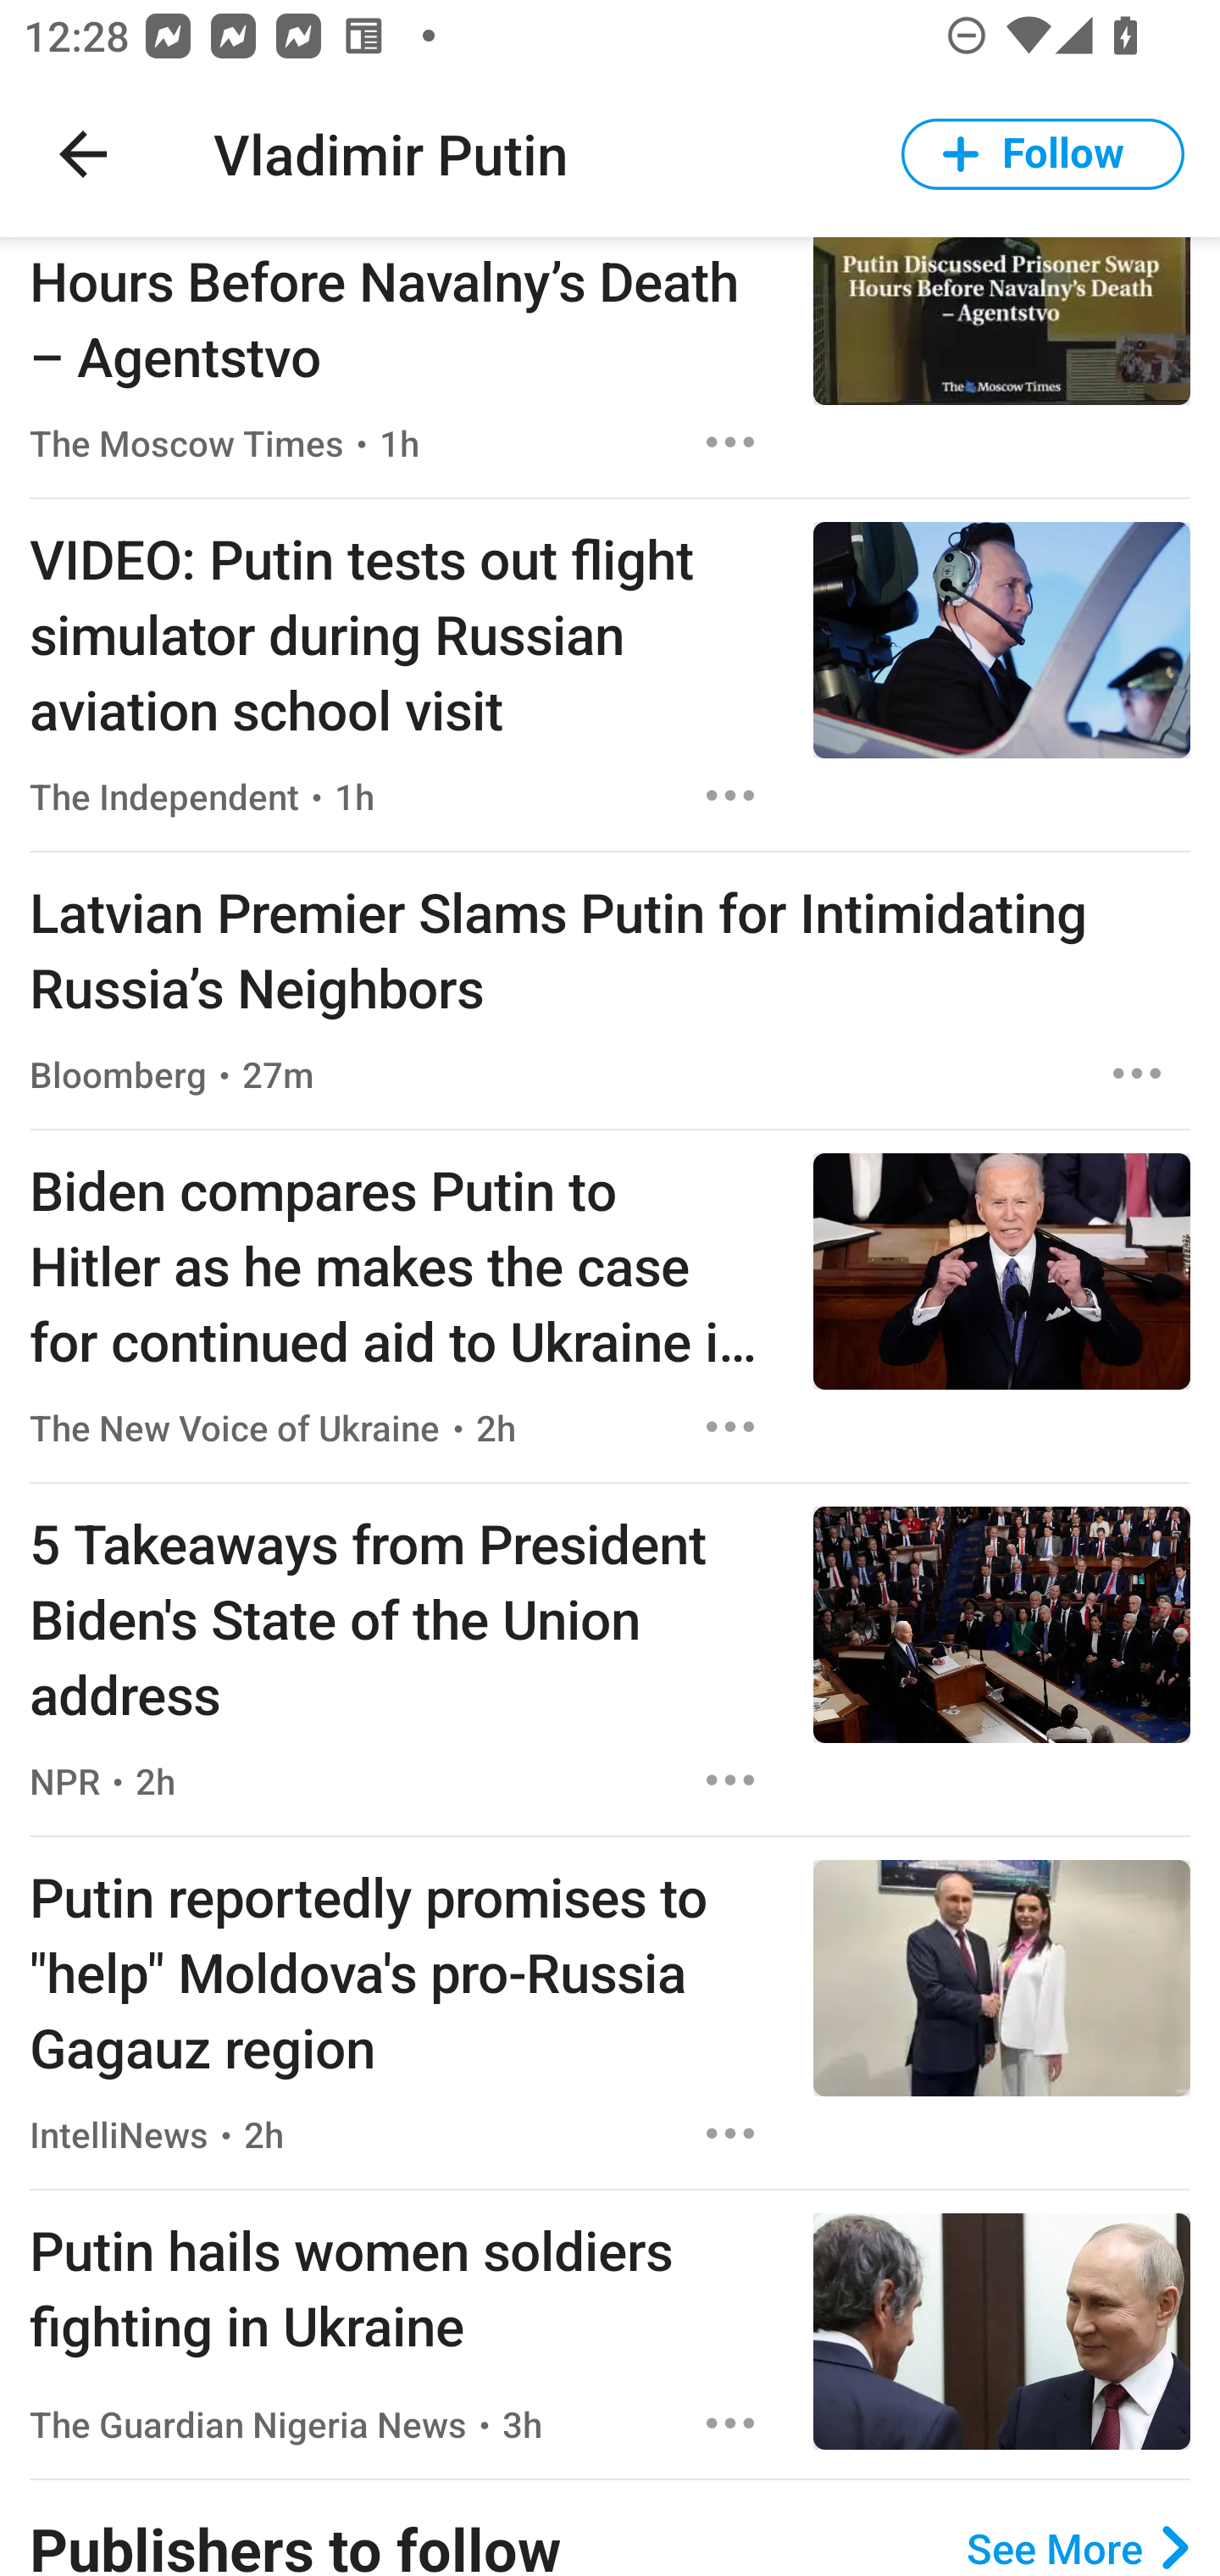 The height and width of the screenshot is (2576, 1220). Describe the element at coordinates (1137, 1074) in the screenshot. I see `Options` at that location.